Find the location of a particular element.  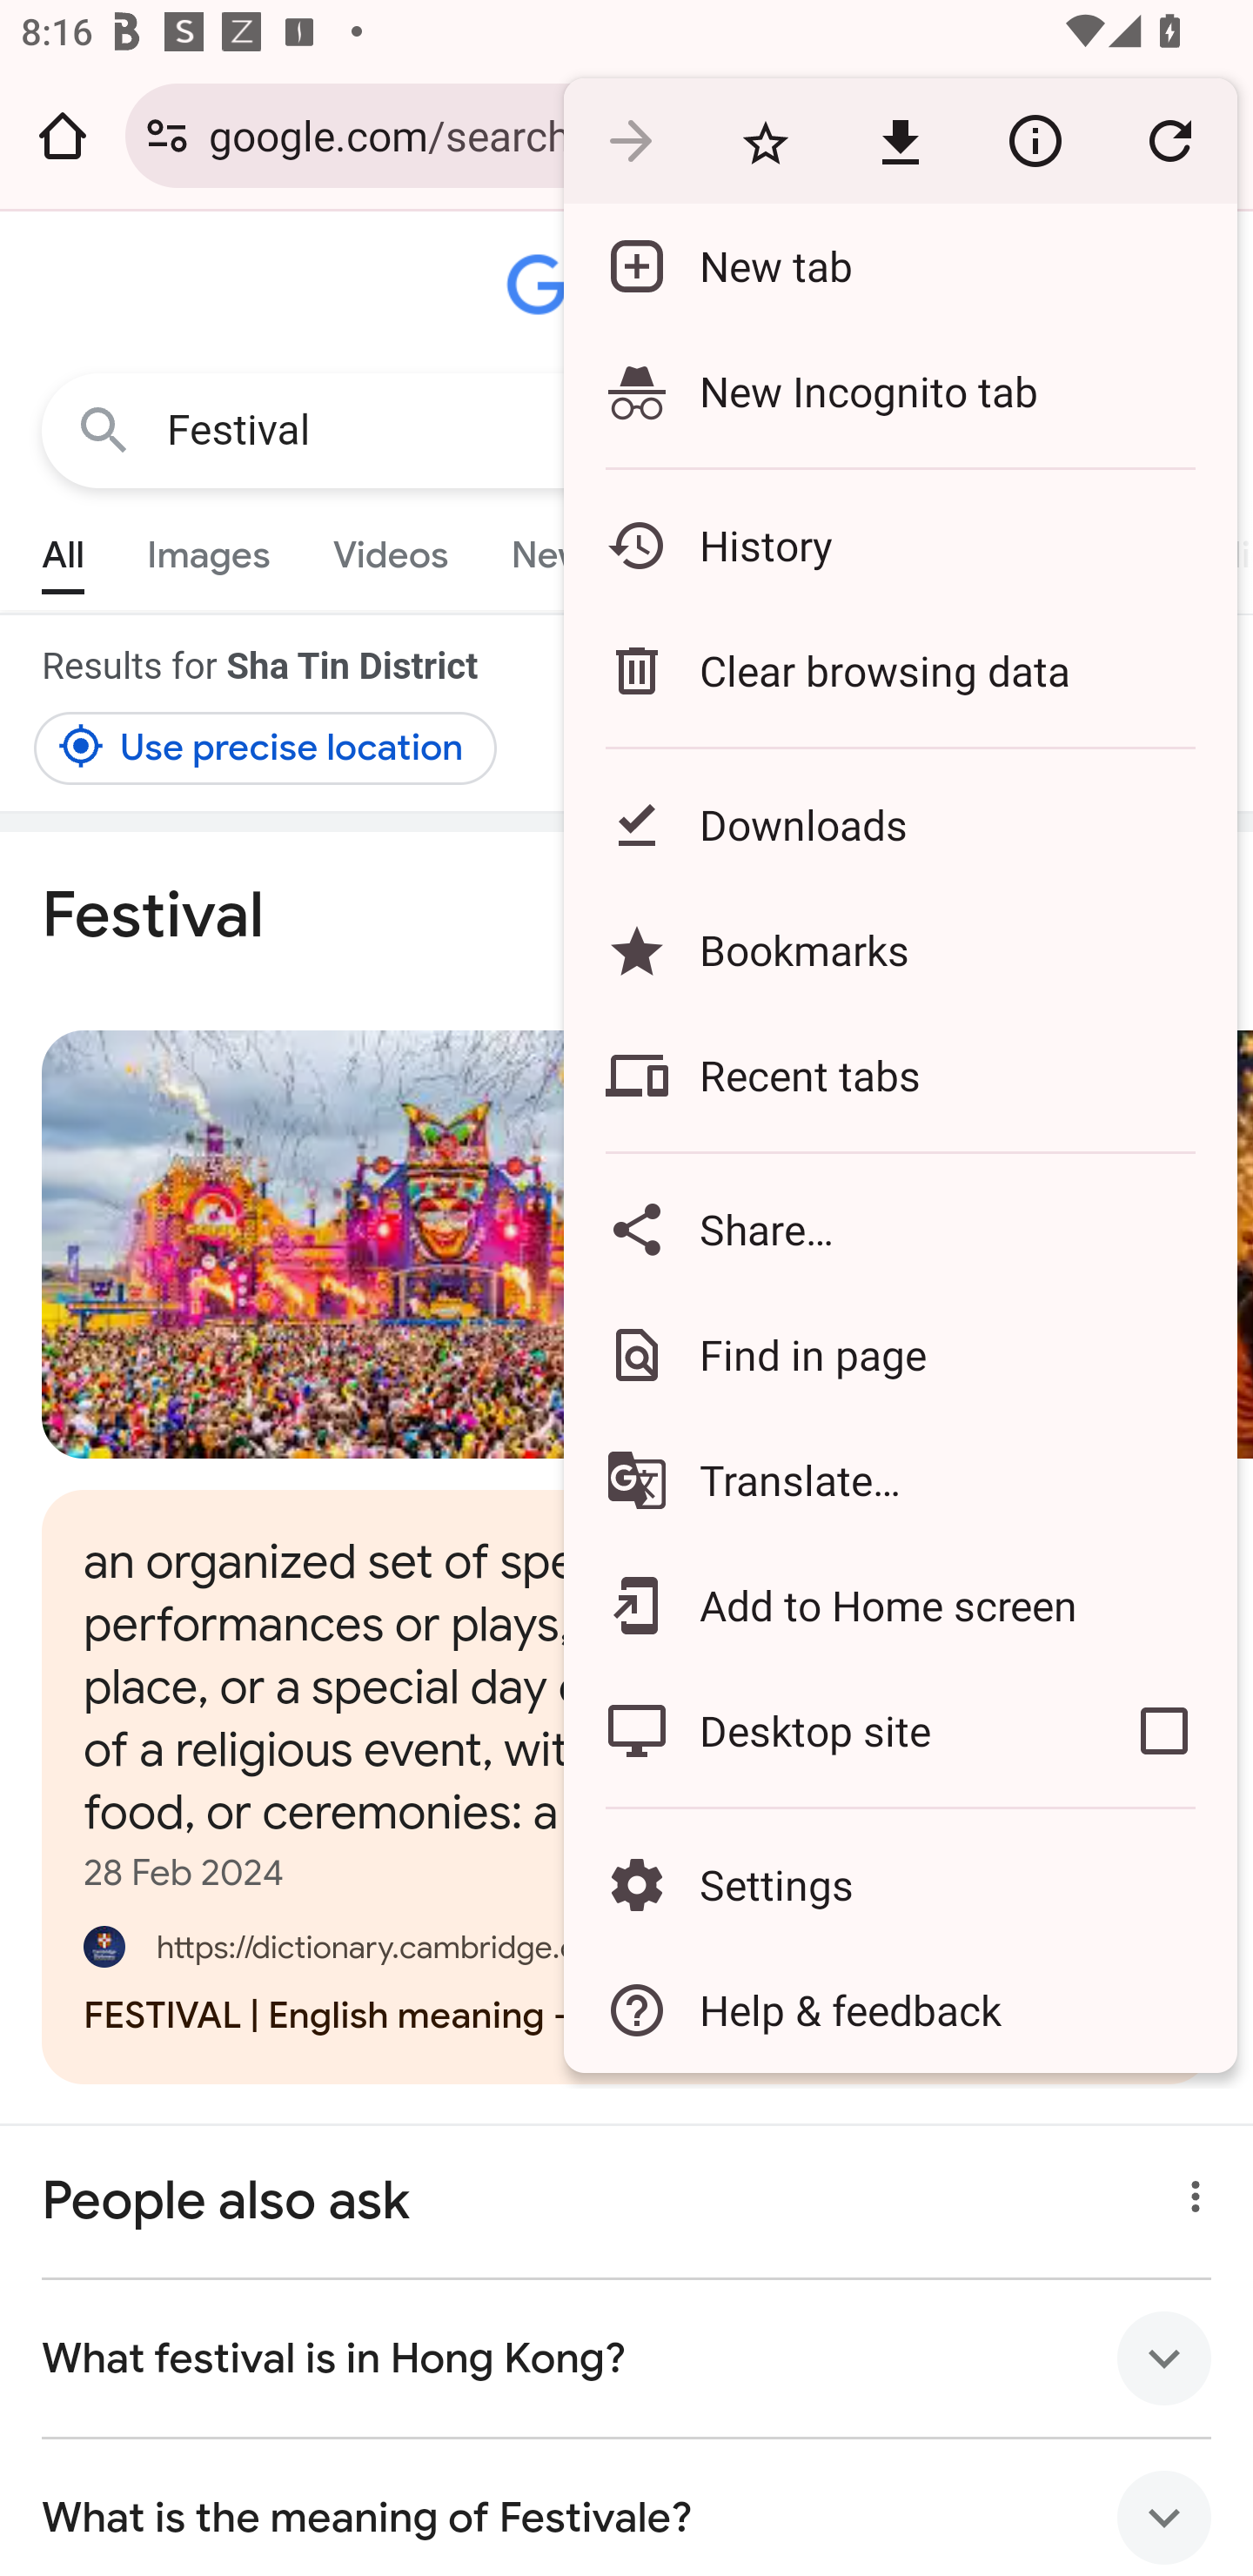

New Incognito tab is located at coordinates (901, 391).